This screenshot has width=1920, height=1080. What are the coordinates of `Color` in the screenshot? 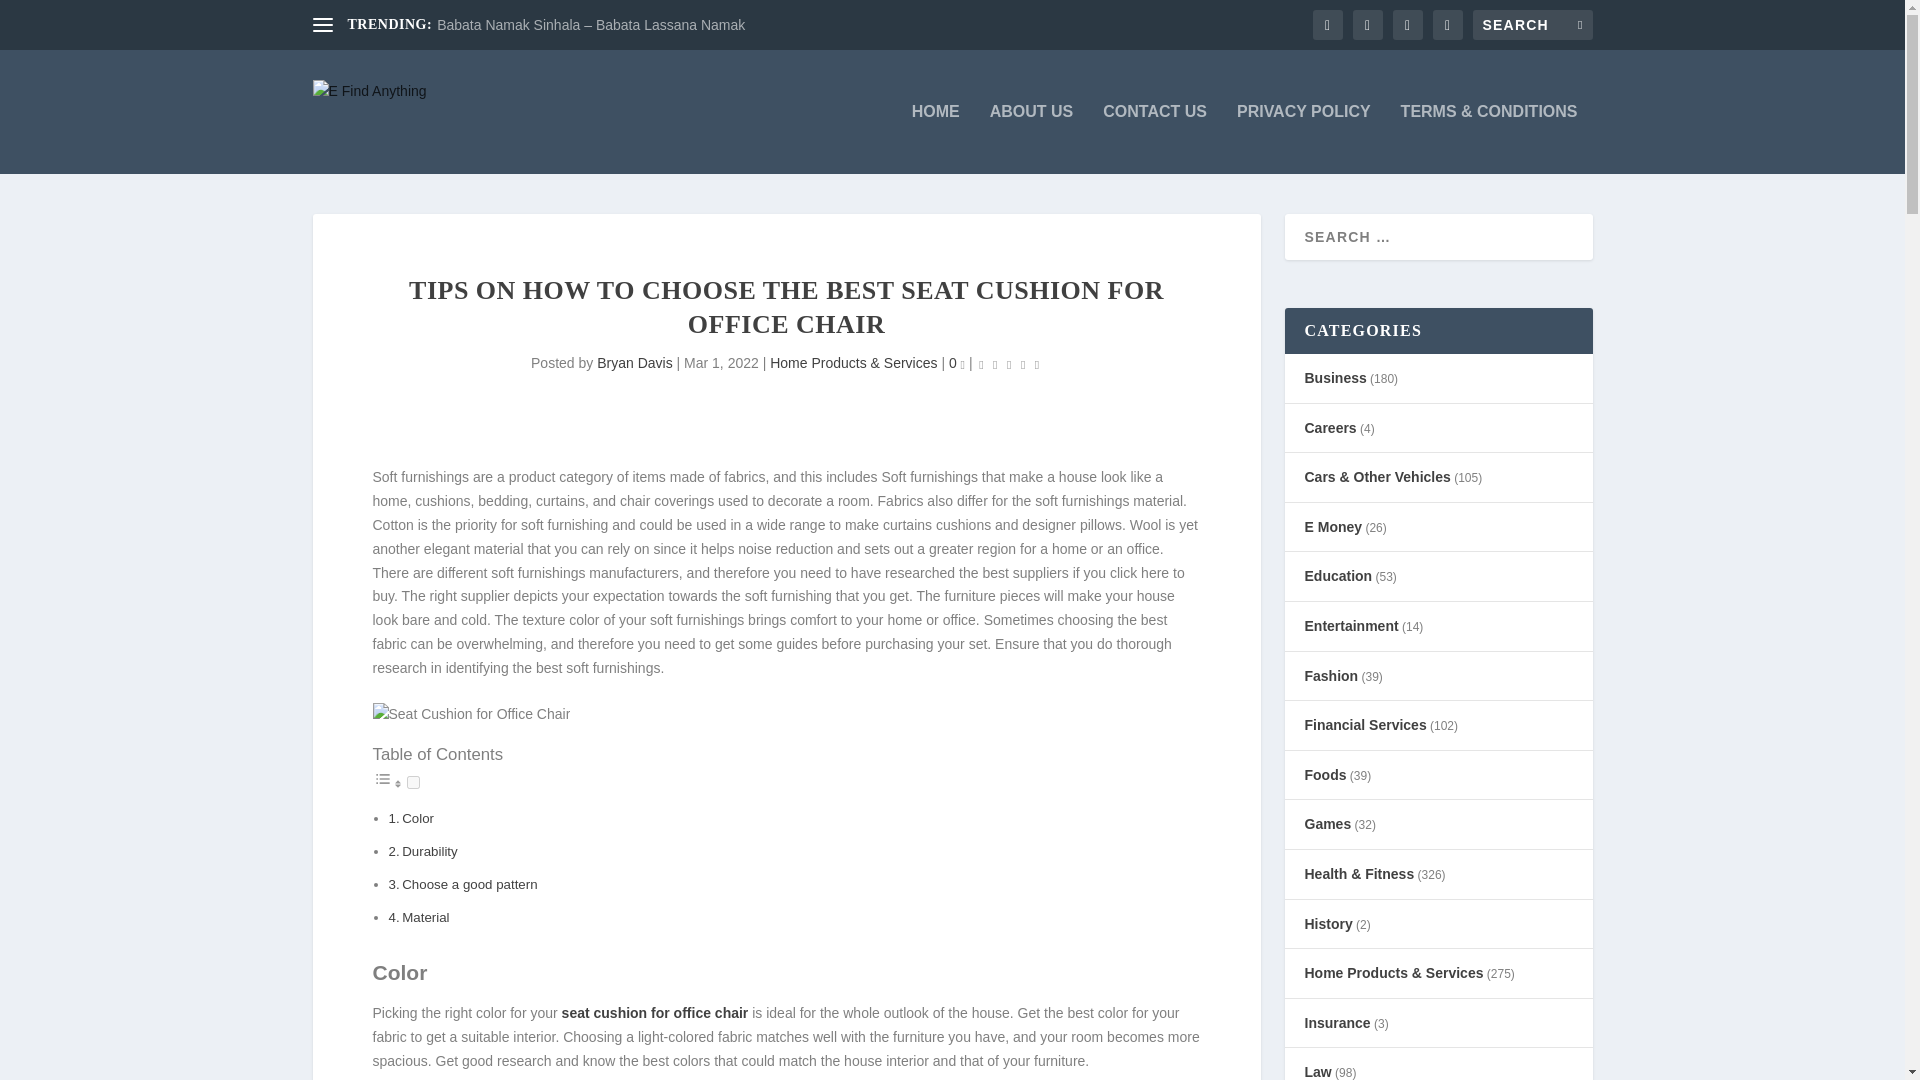 It's located at (417, 818).